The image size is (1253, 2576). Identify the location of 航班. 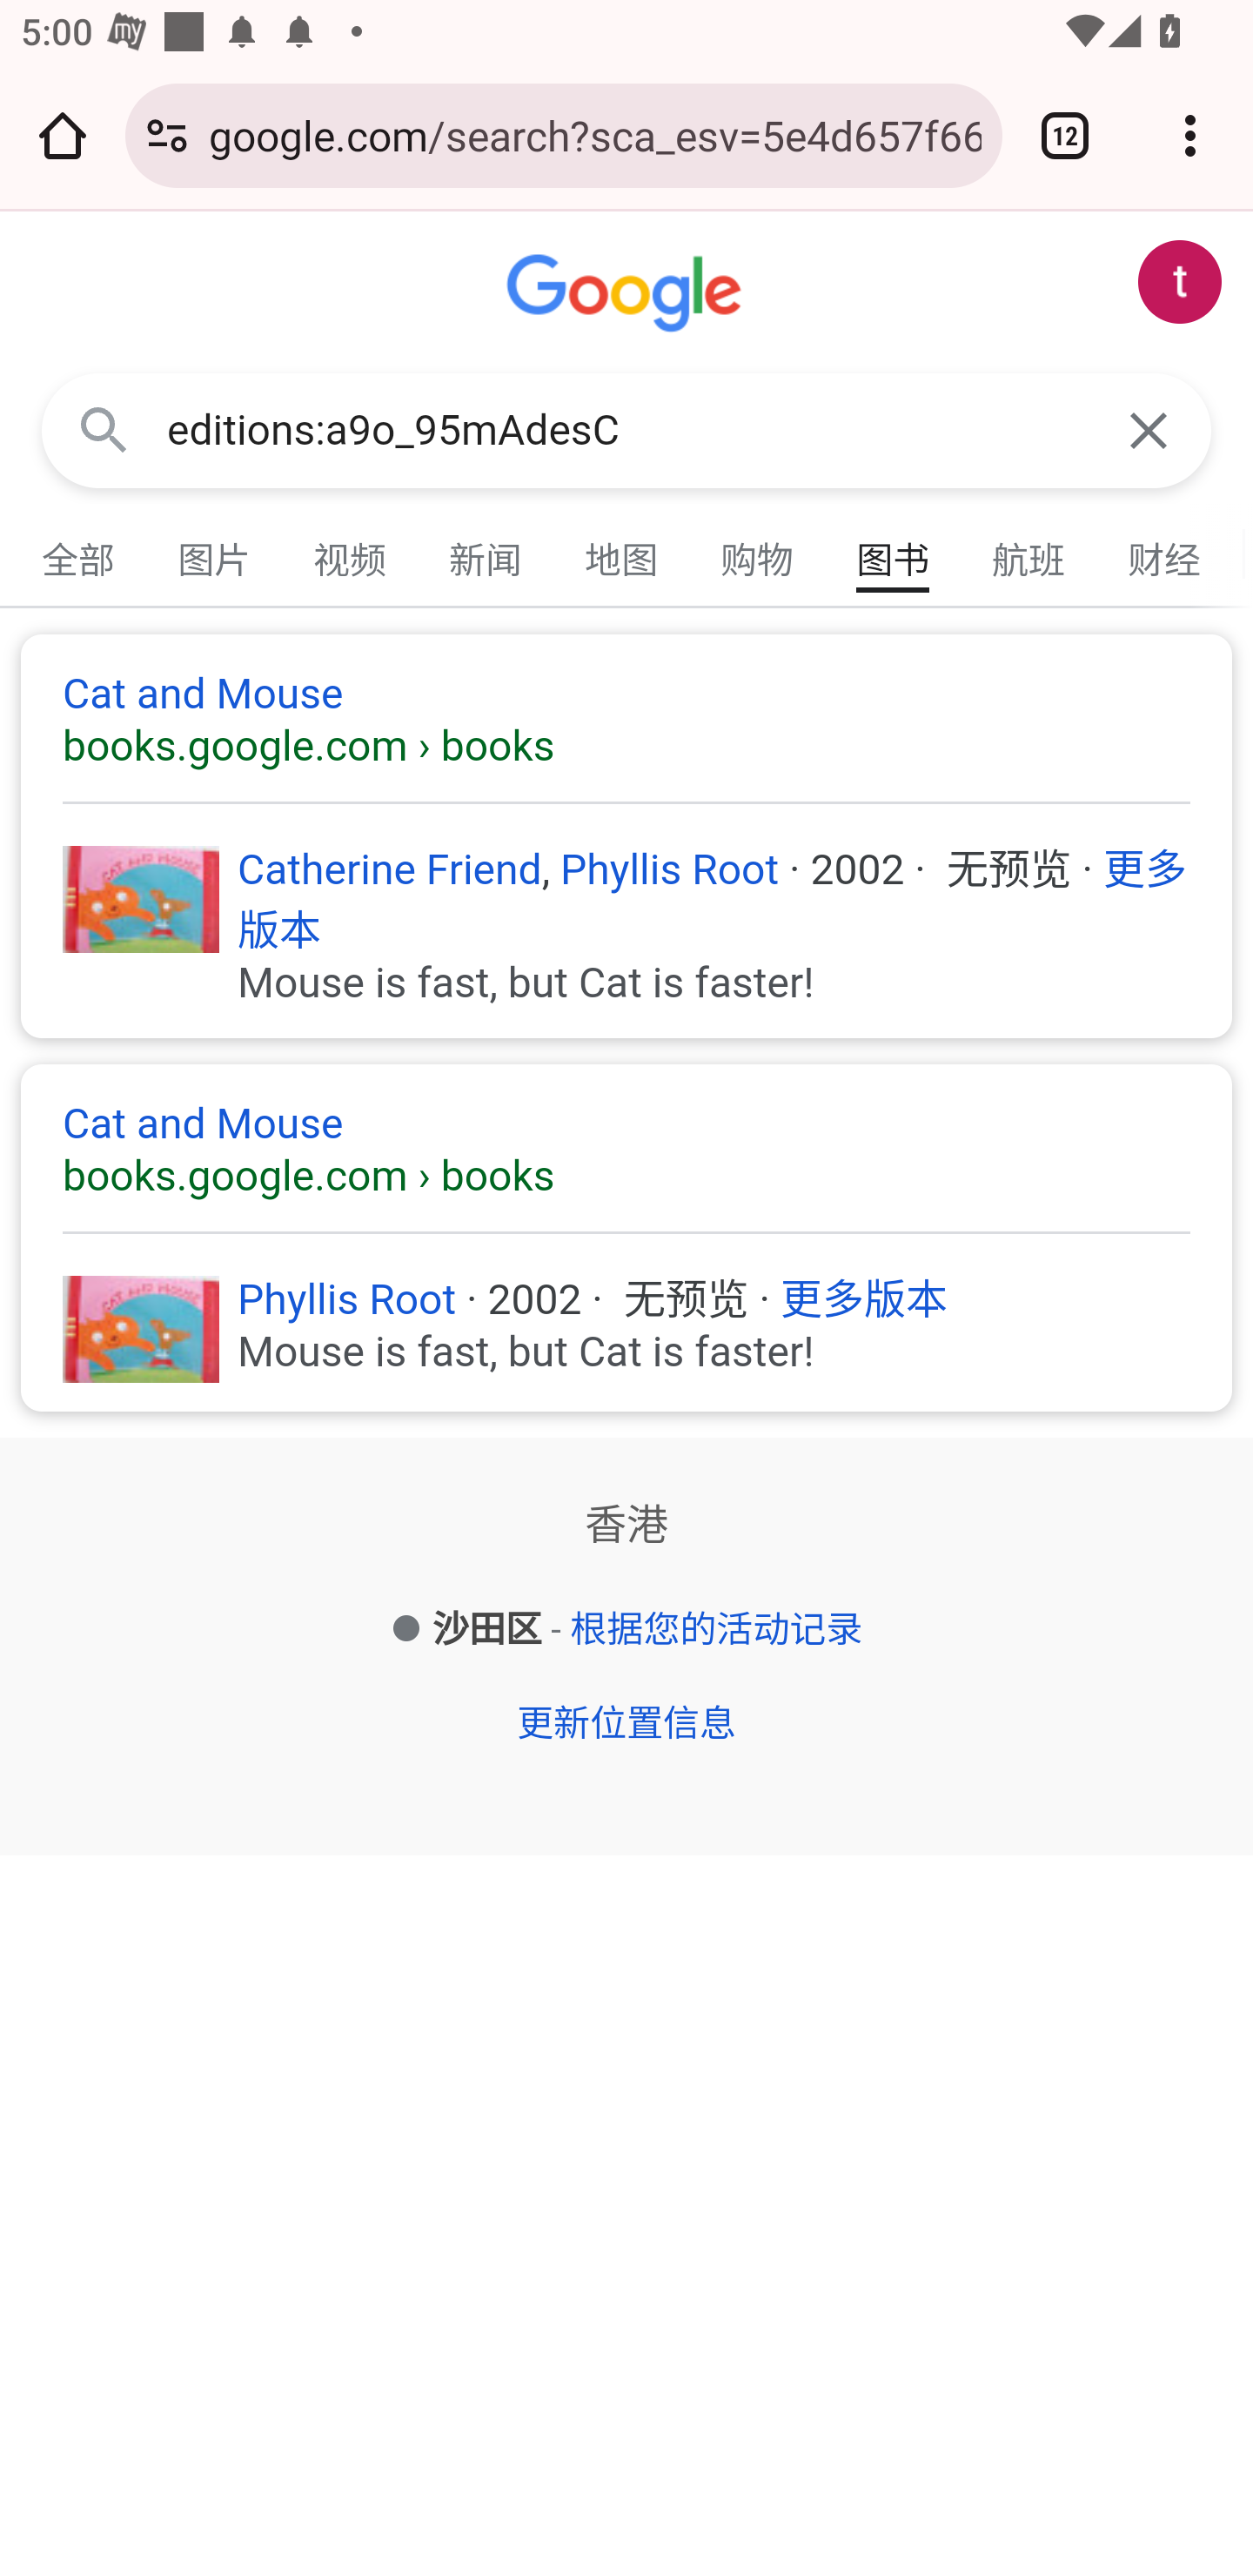
(1029, 553).